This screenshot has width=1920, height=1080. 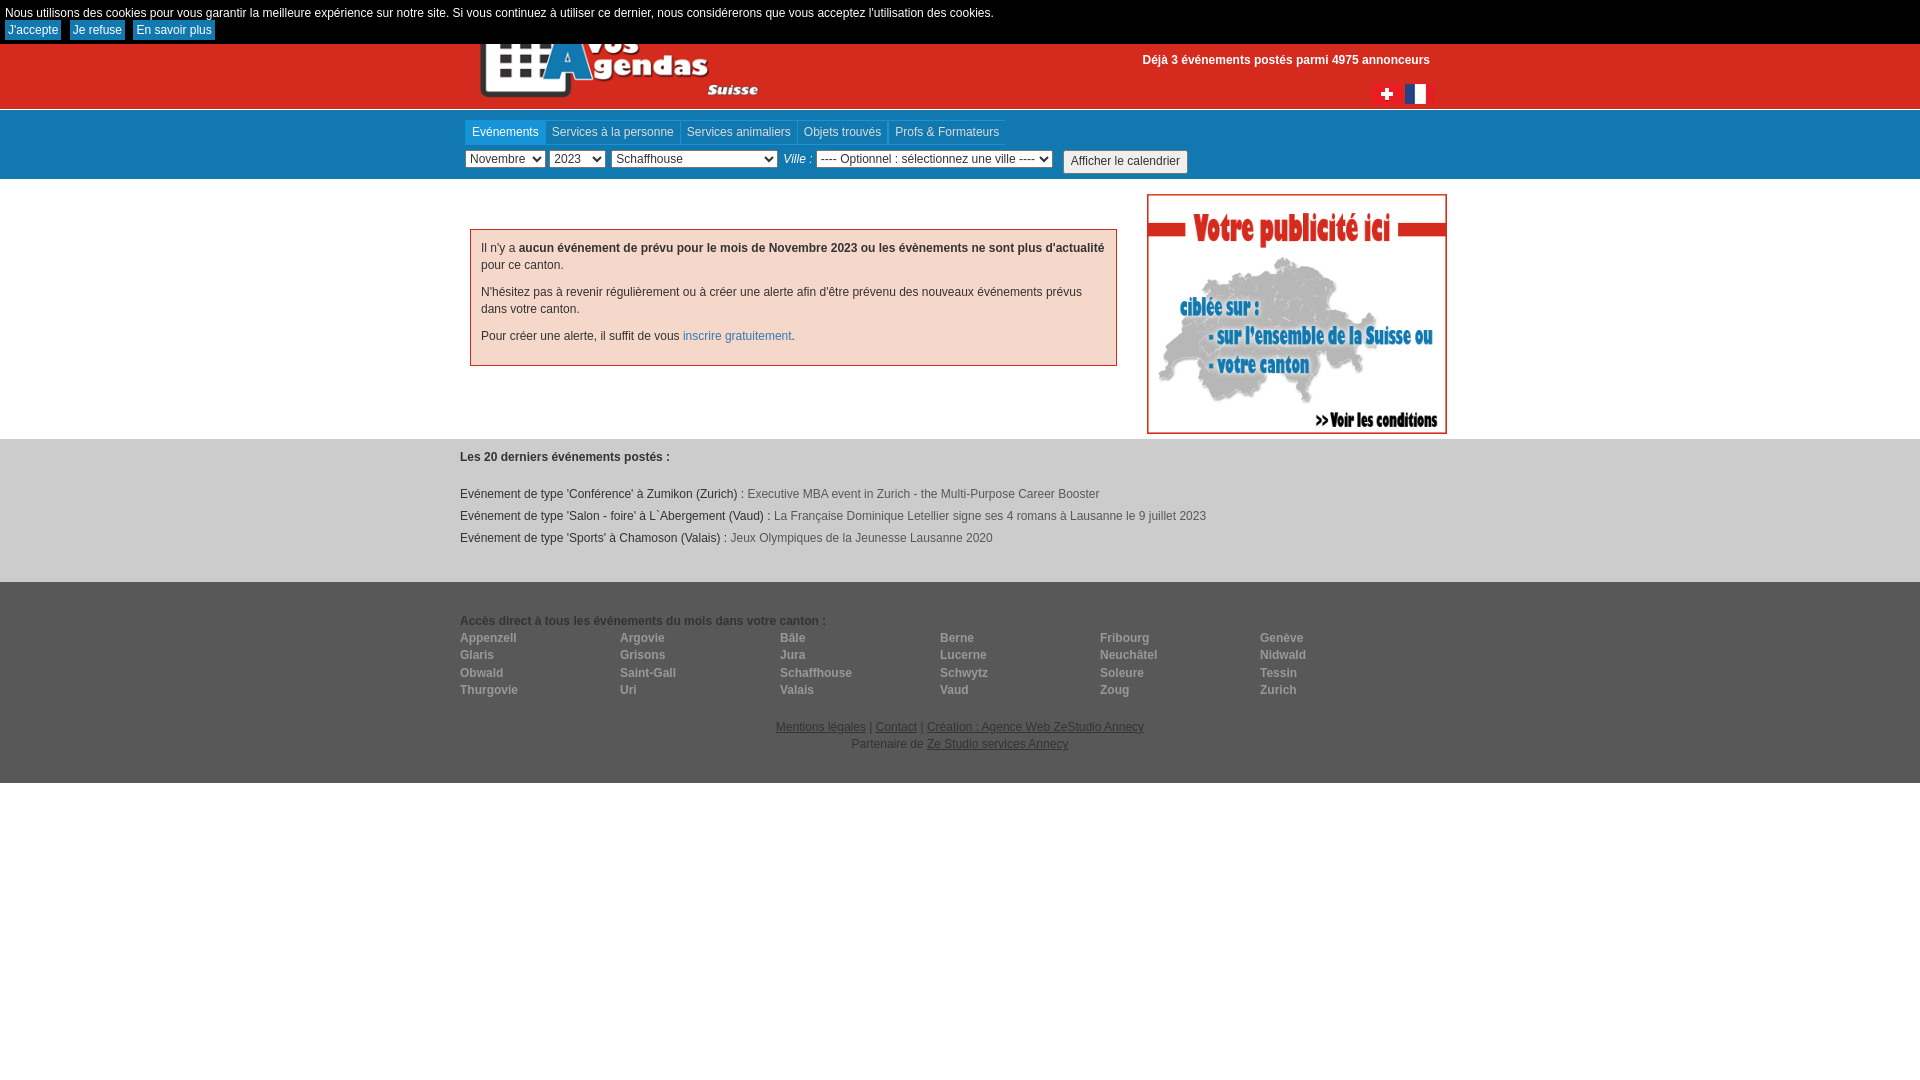 What do you see at coordinates (695, 656) in the screenshot?
I see `Grisons` at bounding box center [695, 656].